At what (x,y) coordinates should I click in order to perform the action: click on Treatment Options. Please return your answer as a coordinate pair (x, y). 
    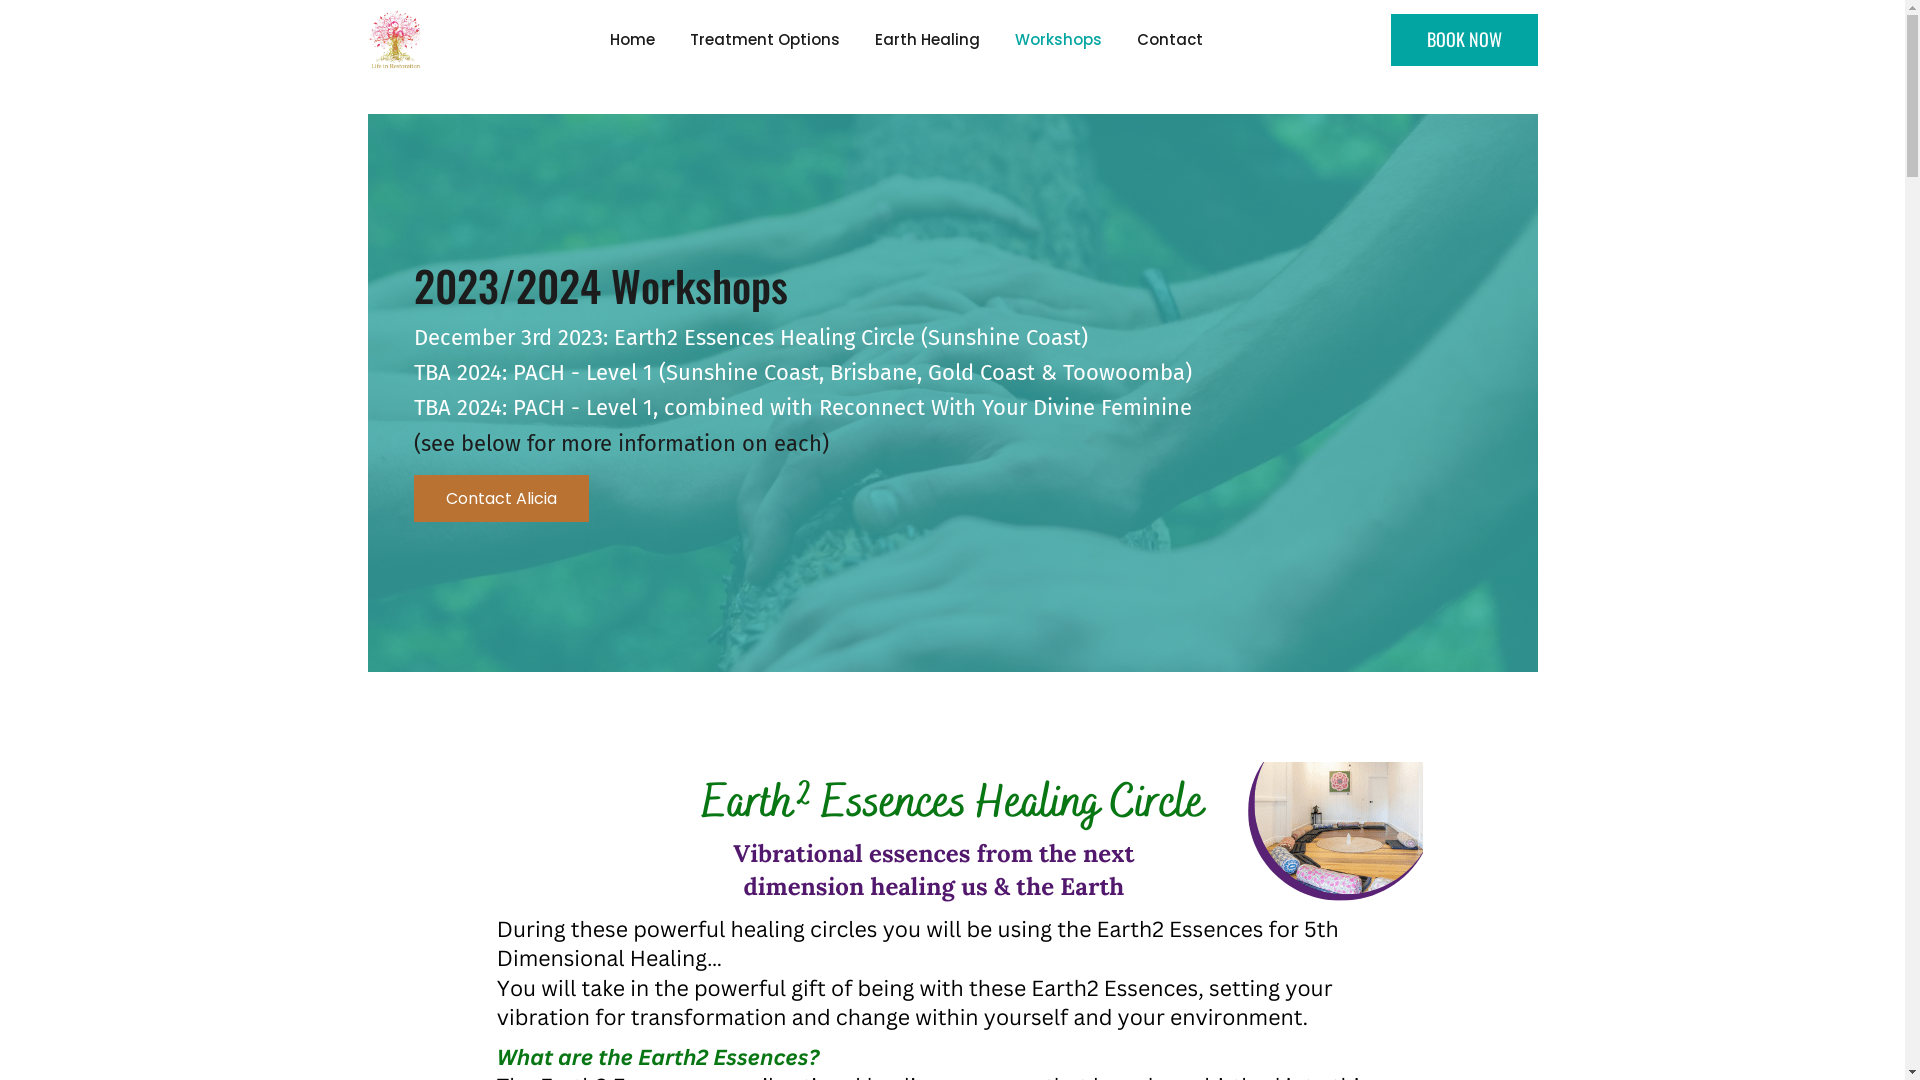
    Looking at the image, I should click on (766, 40).